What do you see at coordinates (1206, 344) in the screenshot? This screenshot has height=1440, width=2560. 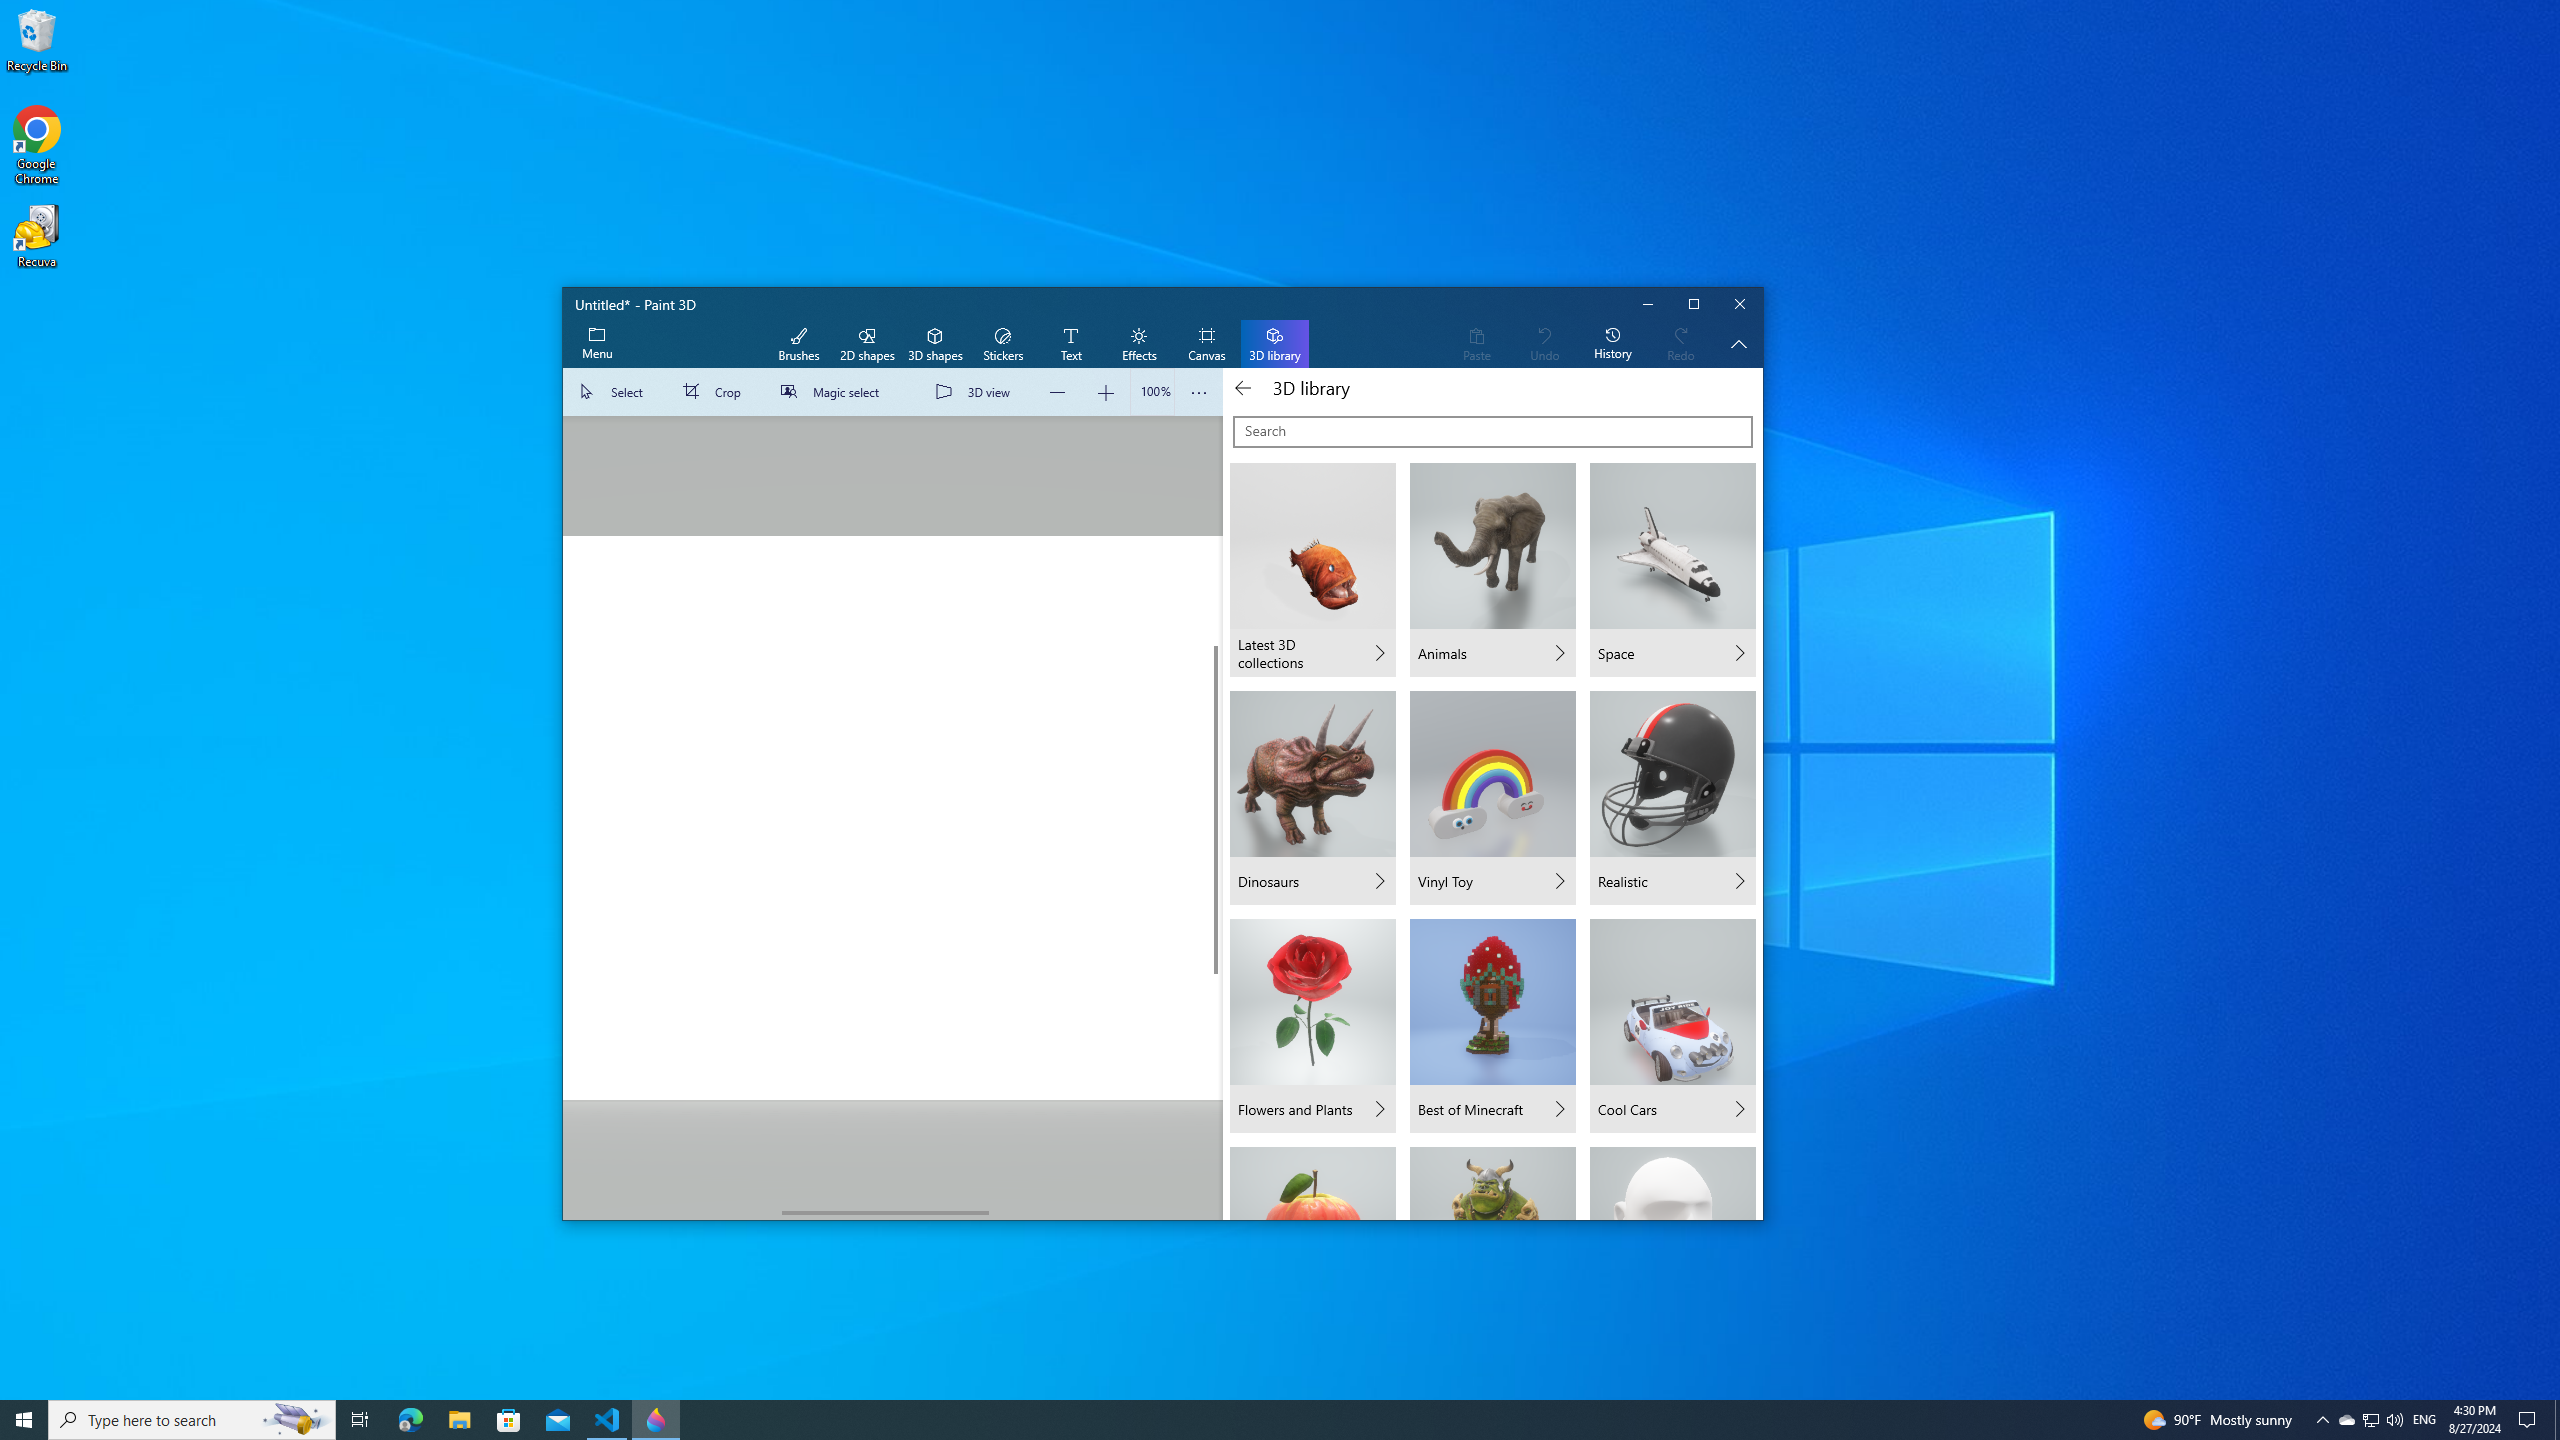 I see `Canvas` at bounding box center [1206, 344].